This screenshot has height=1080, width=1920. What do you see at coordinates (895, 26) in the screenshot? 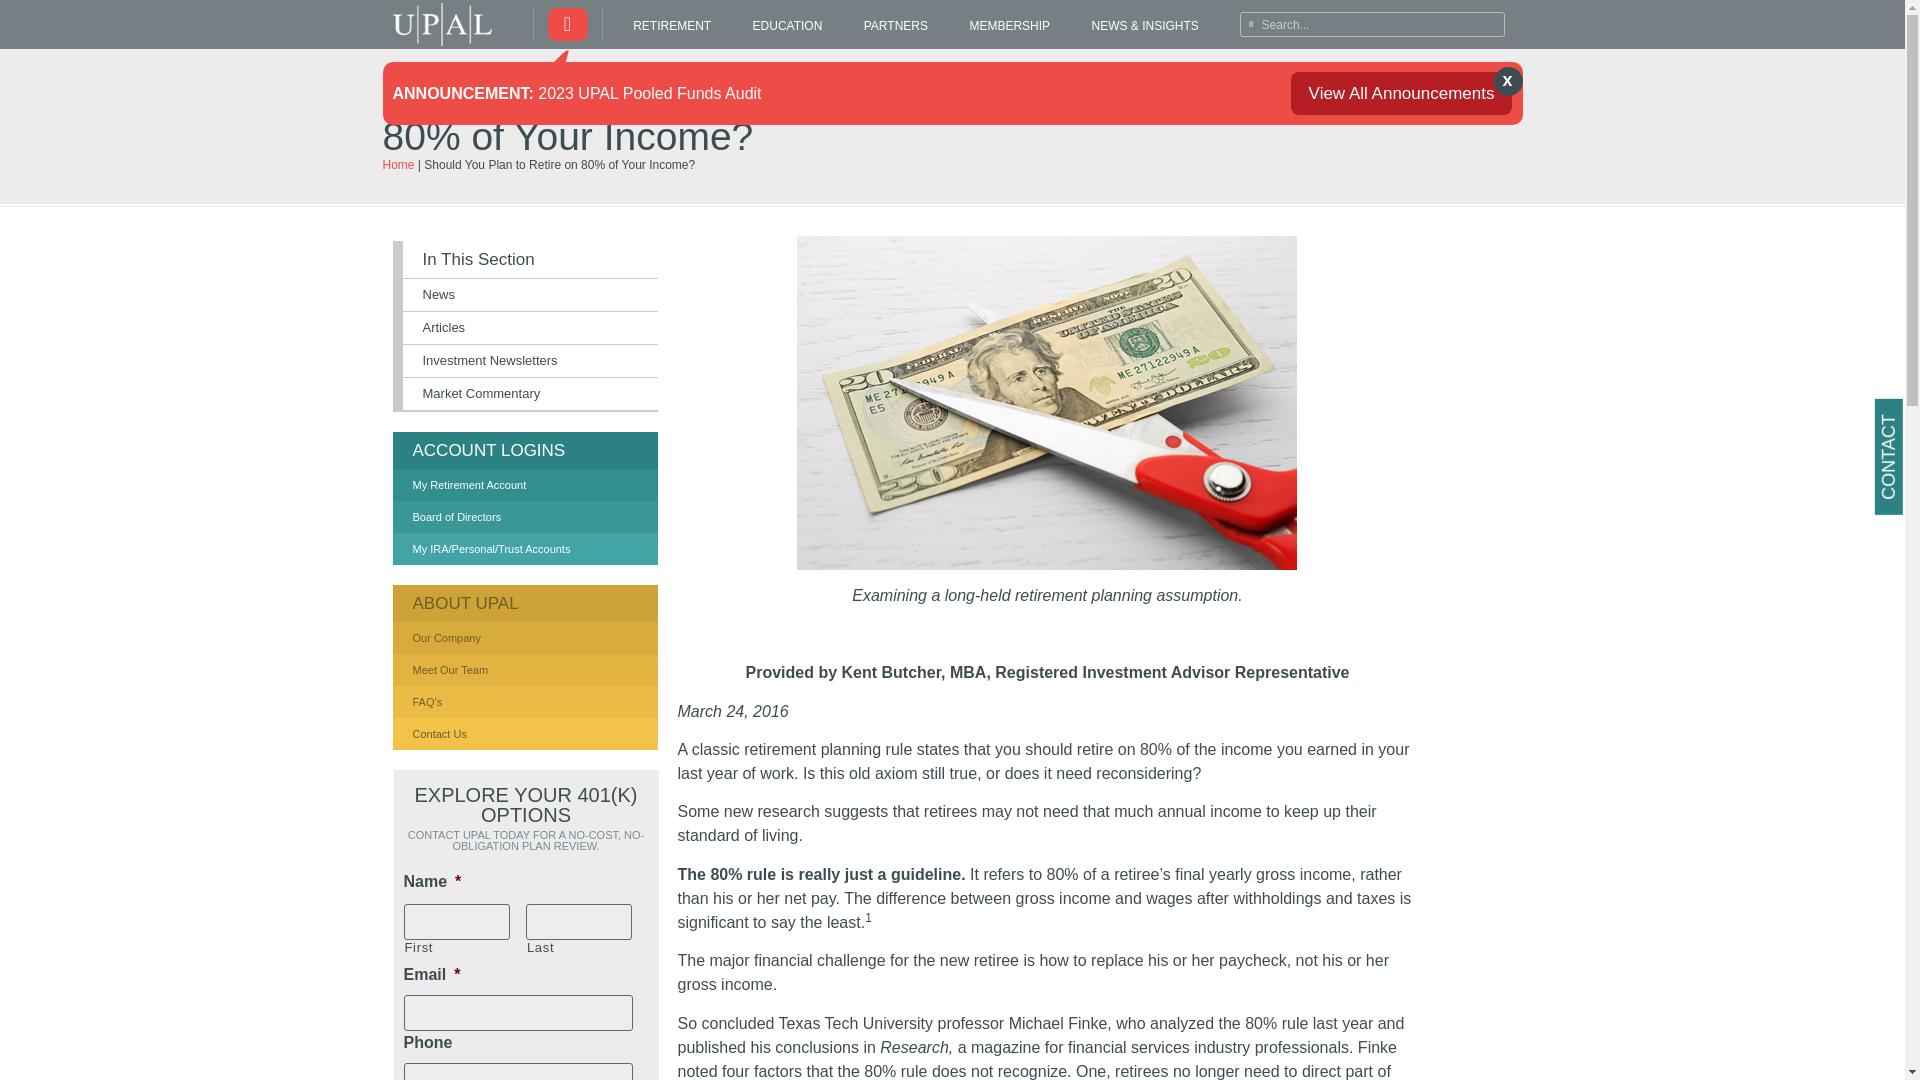
I see `PARTNERS` at bounding box center [895, 26].